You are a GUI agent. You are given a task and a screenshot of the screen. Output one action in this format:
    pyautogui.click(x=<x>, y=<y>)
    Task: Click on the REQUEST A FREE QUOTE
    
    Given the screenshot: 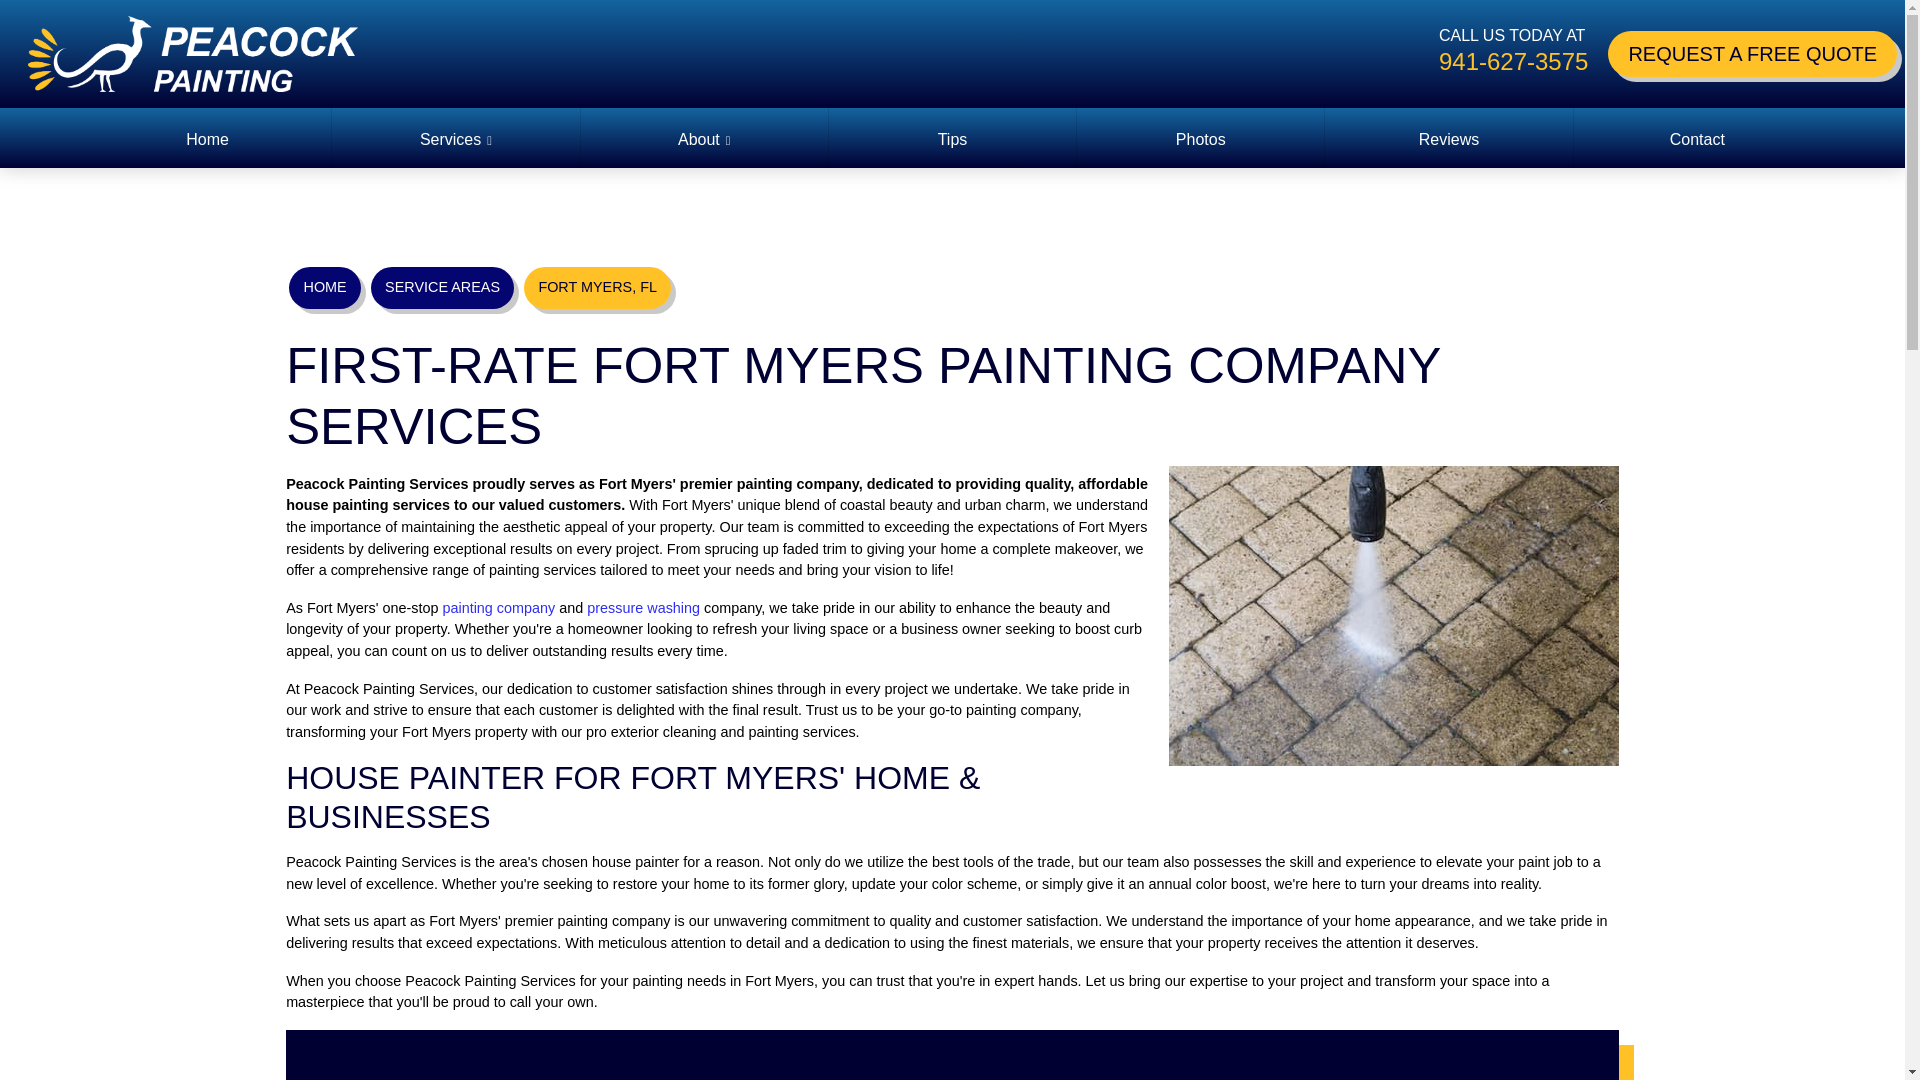 What is the action you would take?
    pyautogui.click(x=1752, y=54)
    